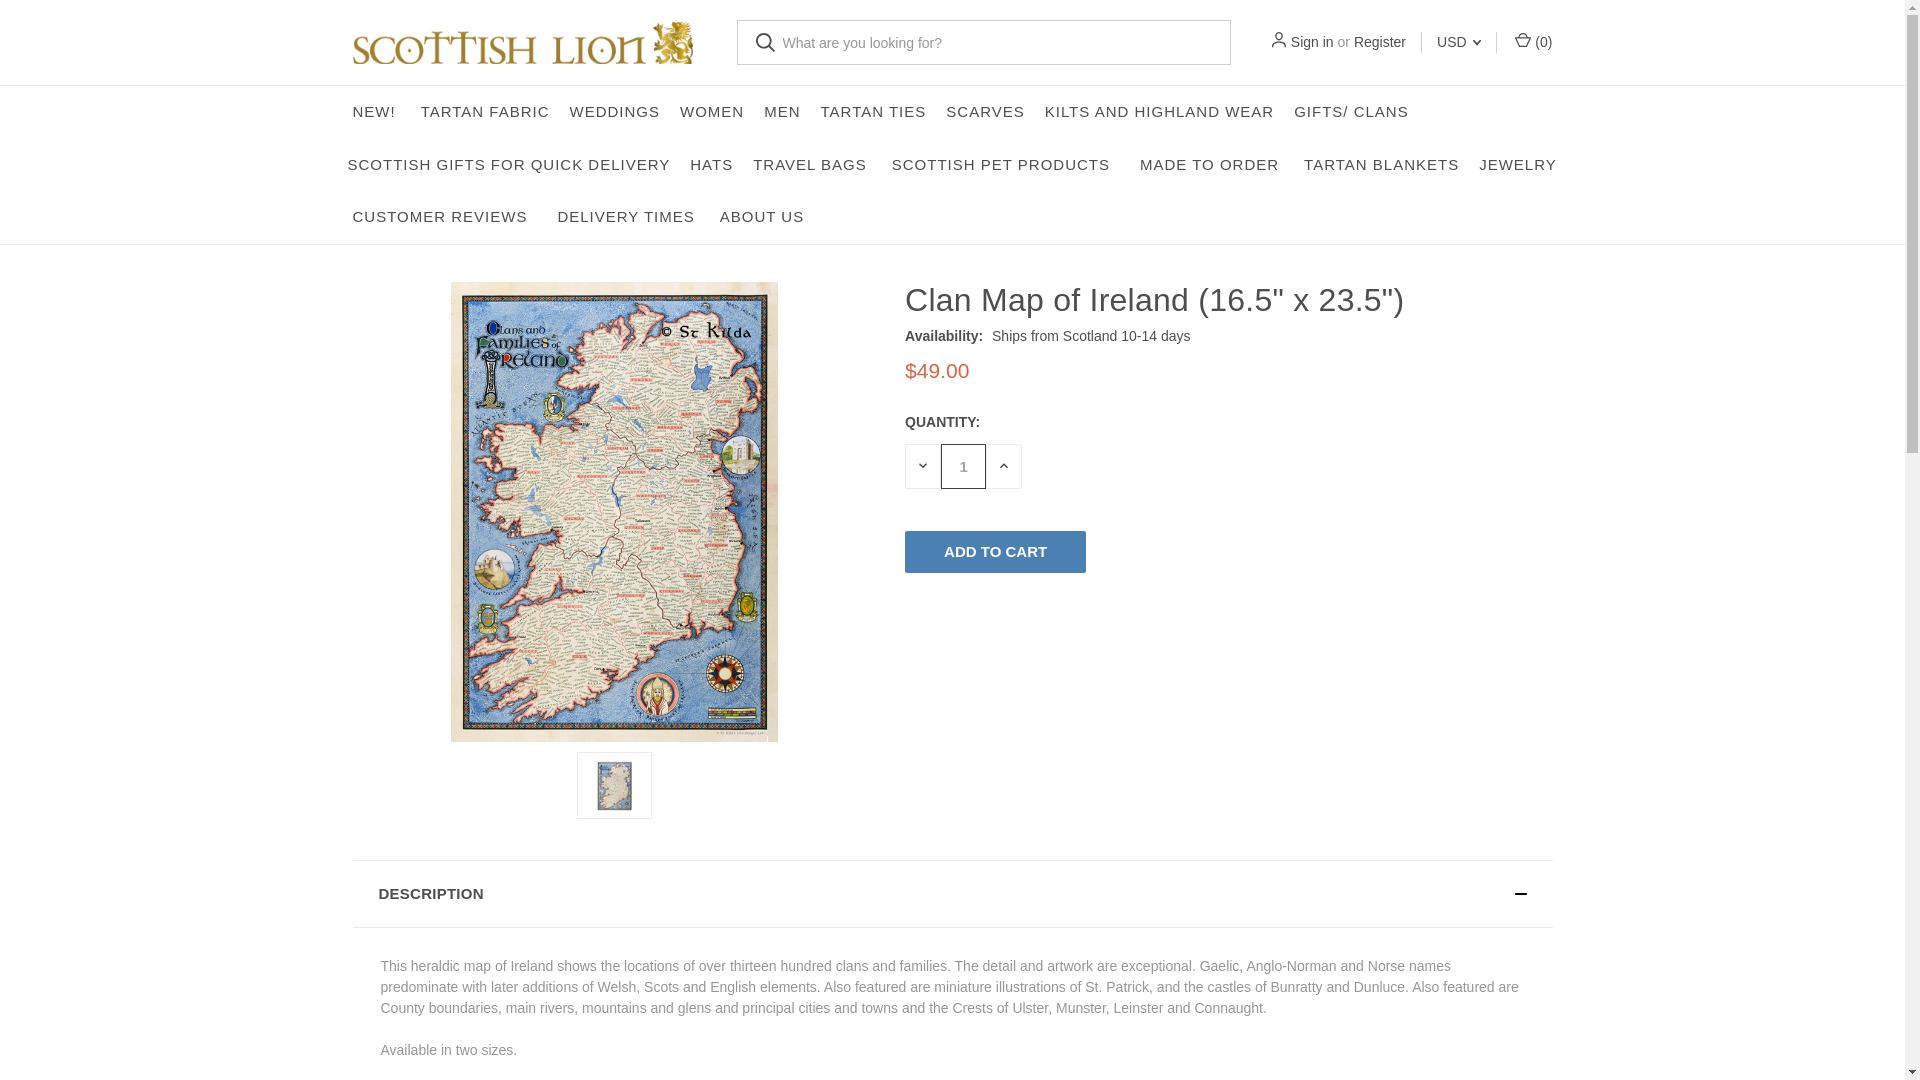 The width and height of the screenshot is (1920, 1080). I want to click on Sign in, so click(1312, 42).